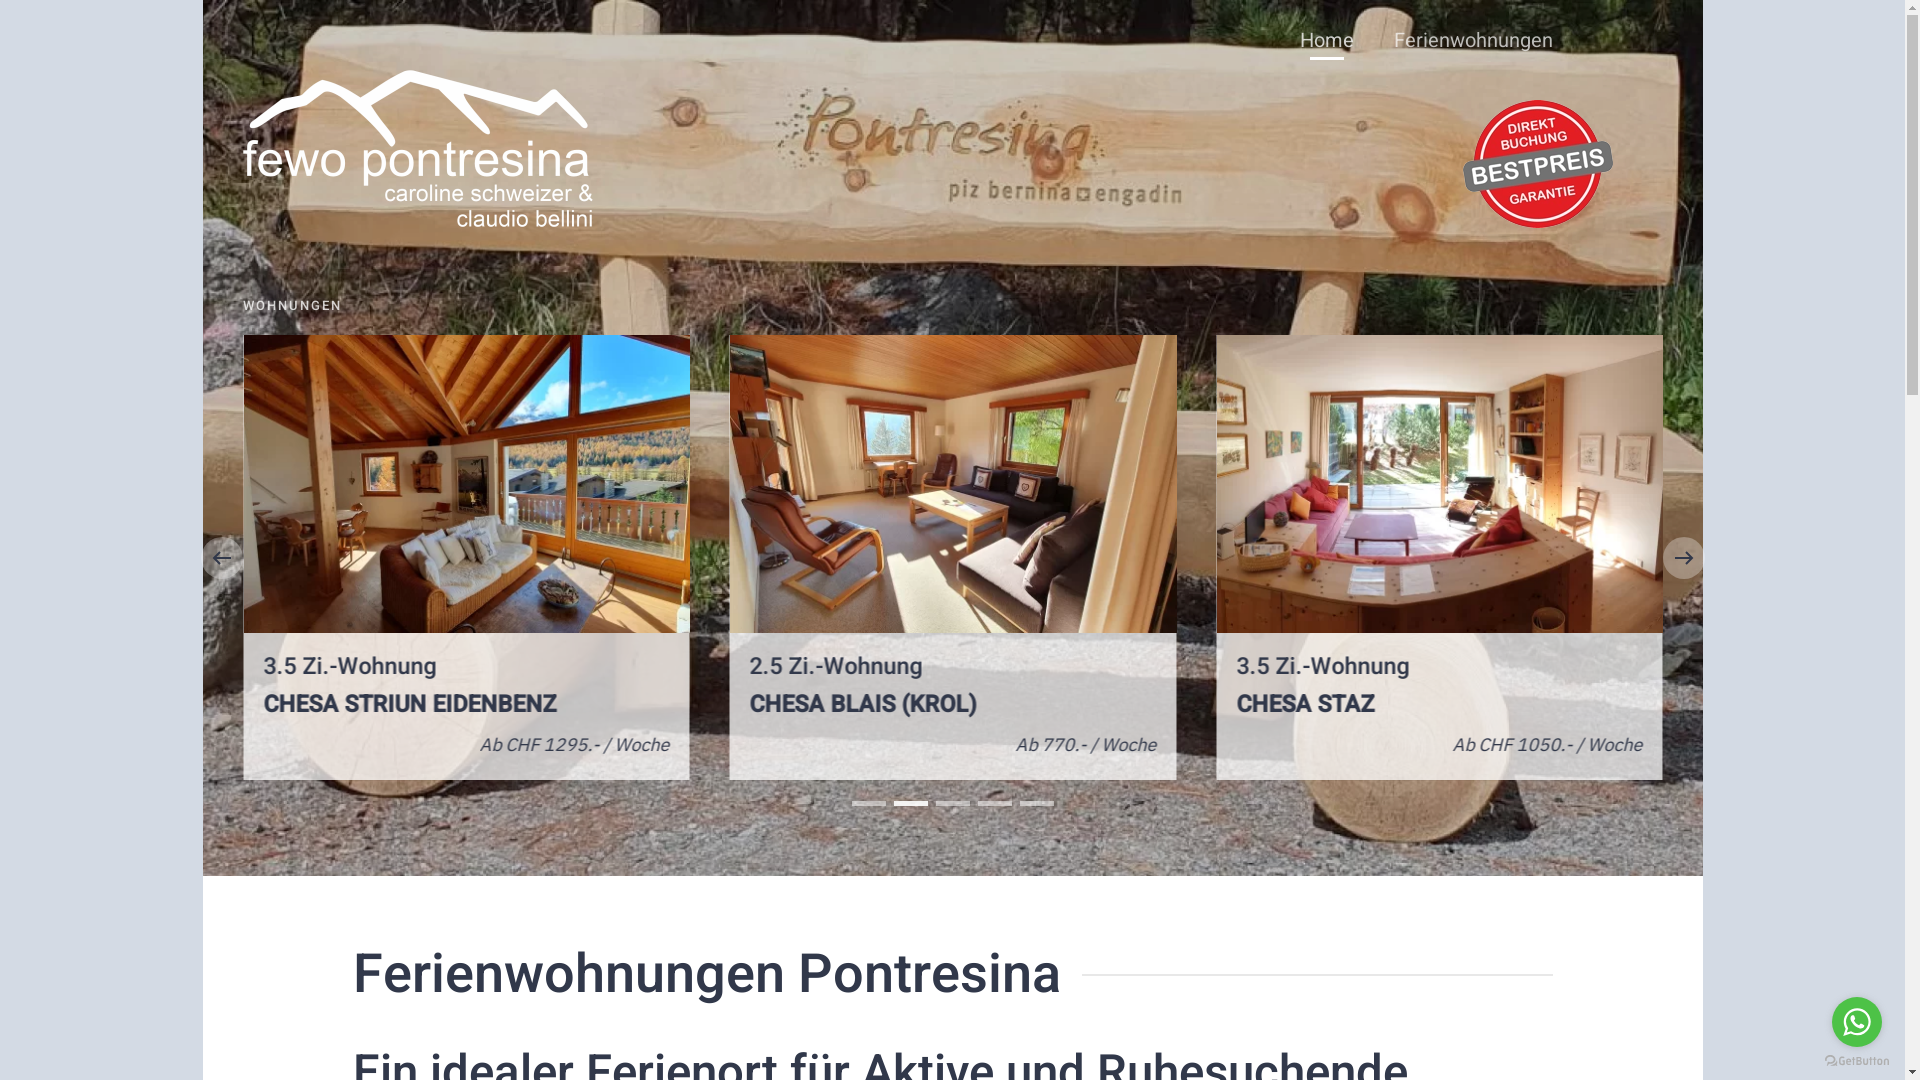 The height and width of the screenshot is (1080, 1920). I want to click on 2.5 Zi.-Wohnung
CHESA BLAIS (KROL)
Ab 770.- / Woche, so click(952, 558).